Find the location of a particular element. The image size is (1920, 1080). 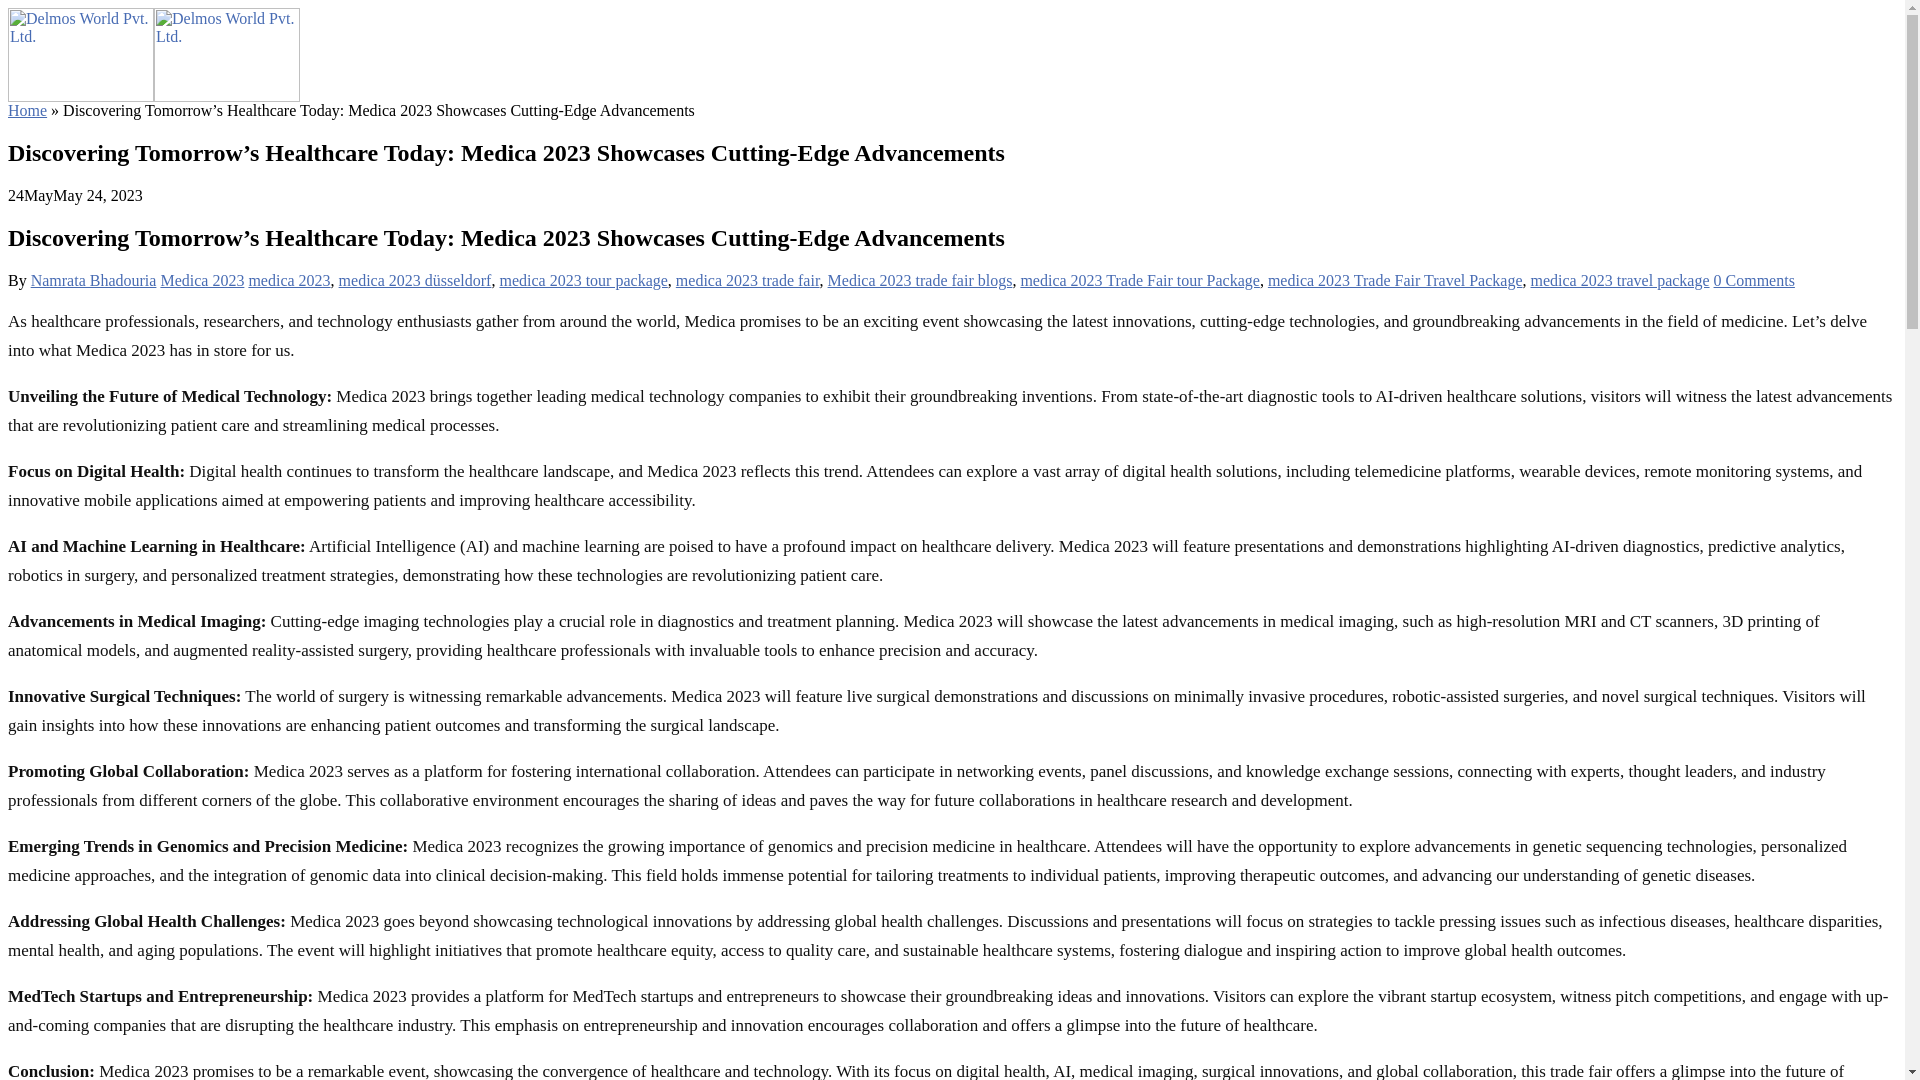

Home is located at coordinates (26, 110).